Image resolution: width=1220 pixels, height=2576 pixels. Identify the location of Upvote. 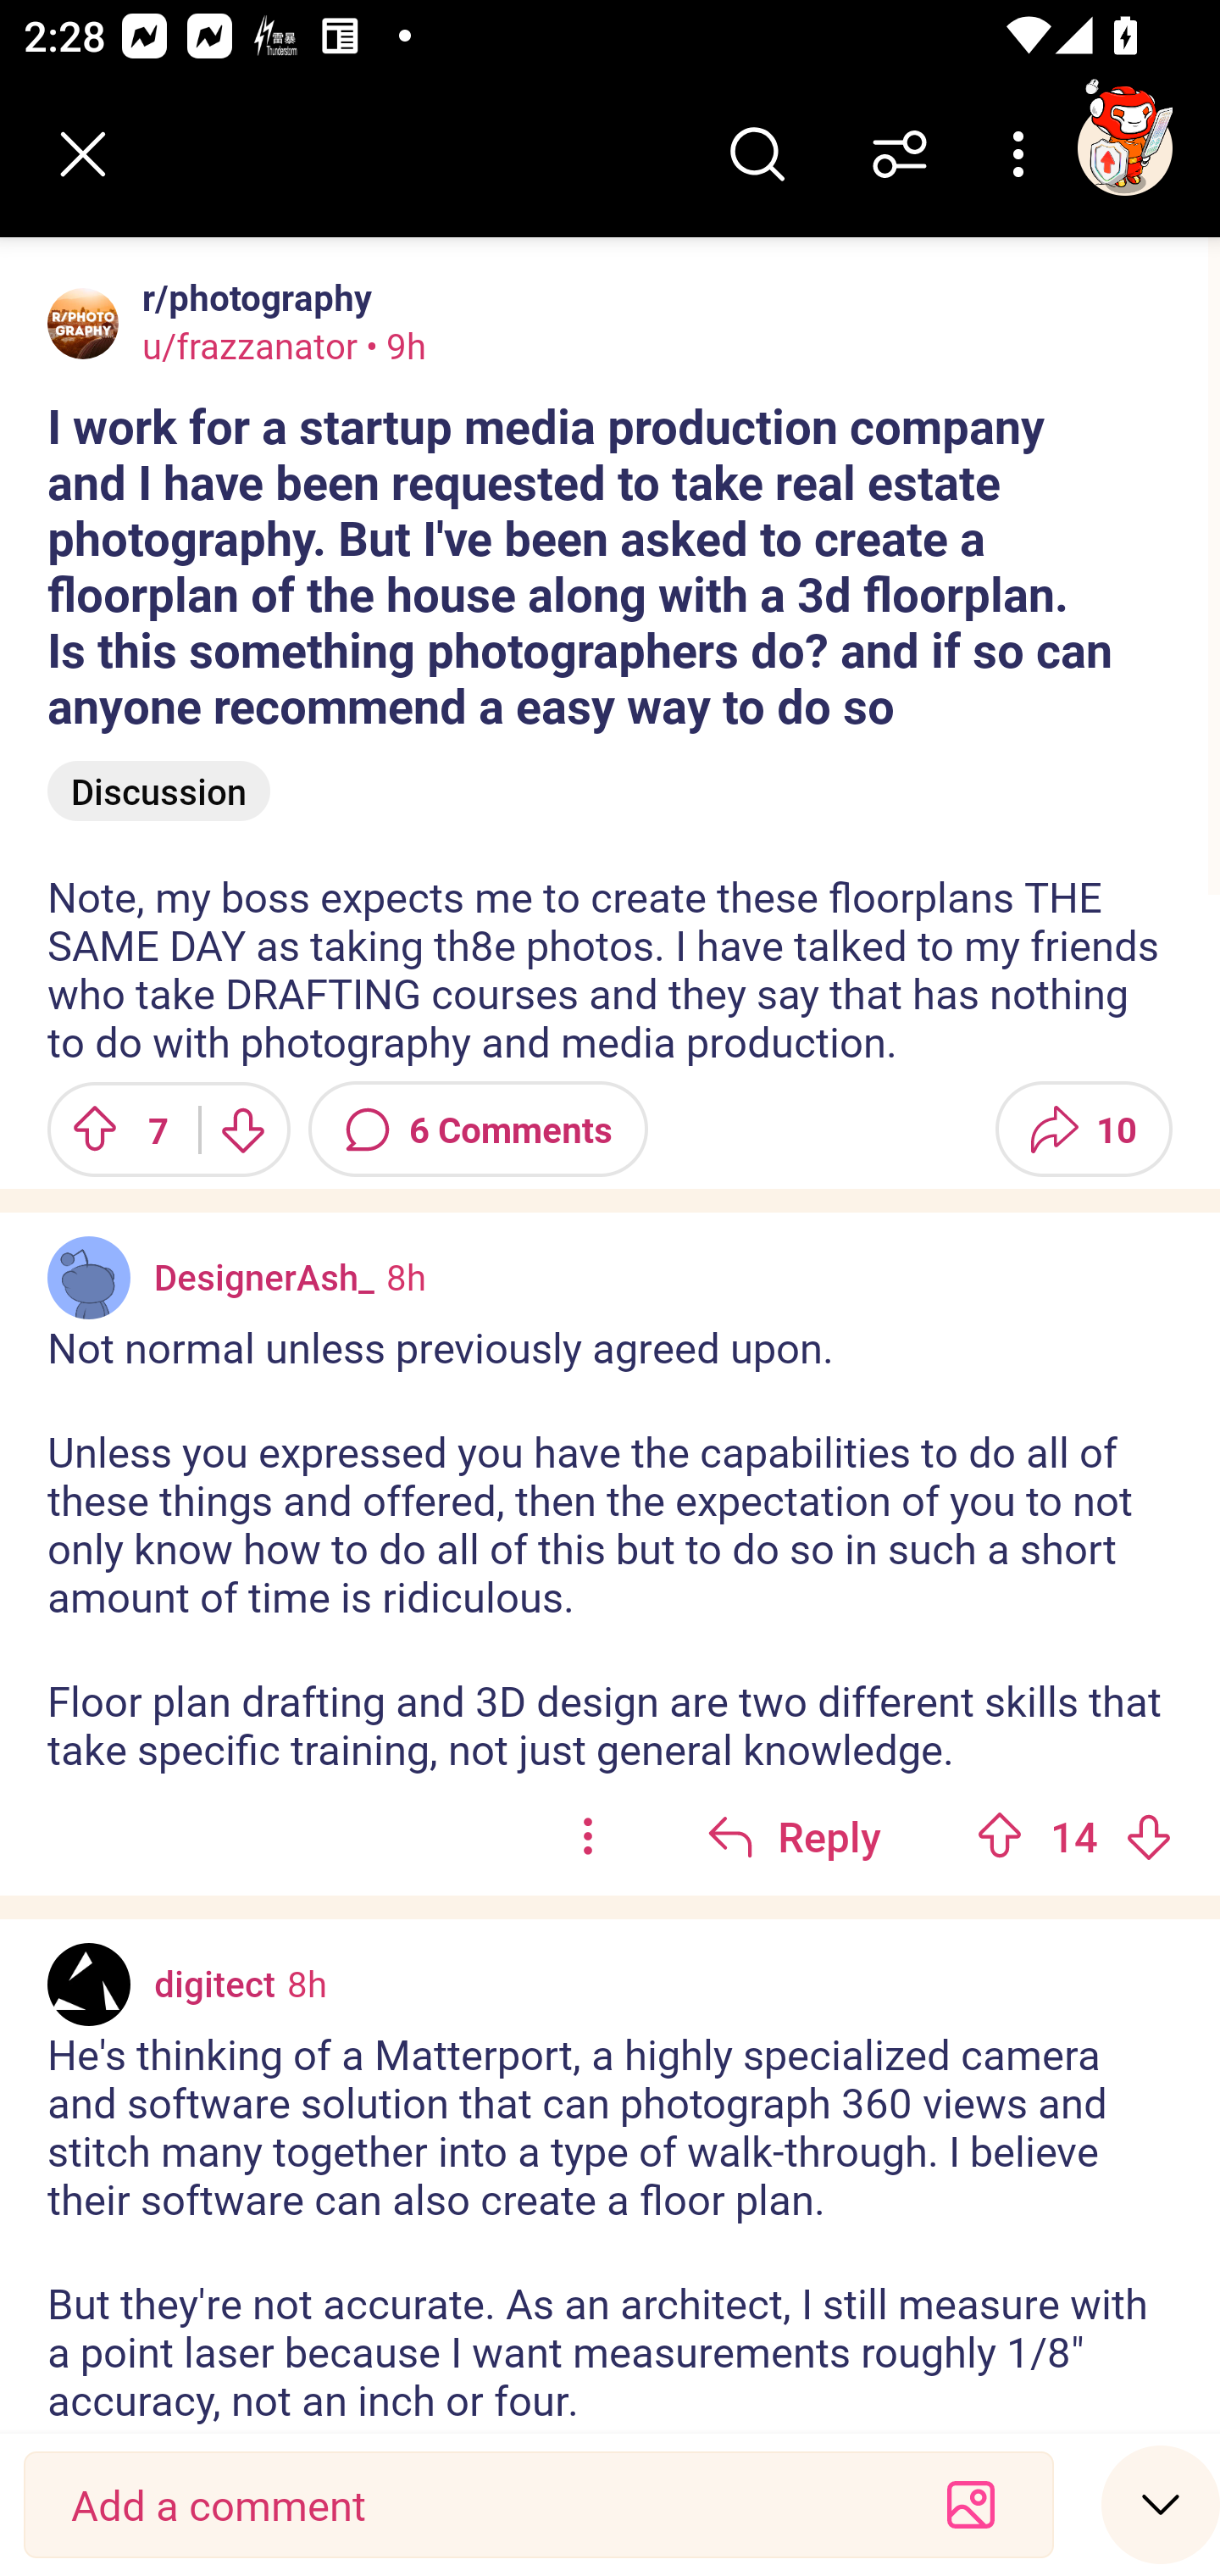
(1000, 1836).